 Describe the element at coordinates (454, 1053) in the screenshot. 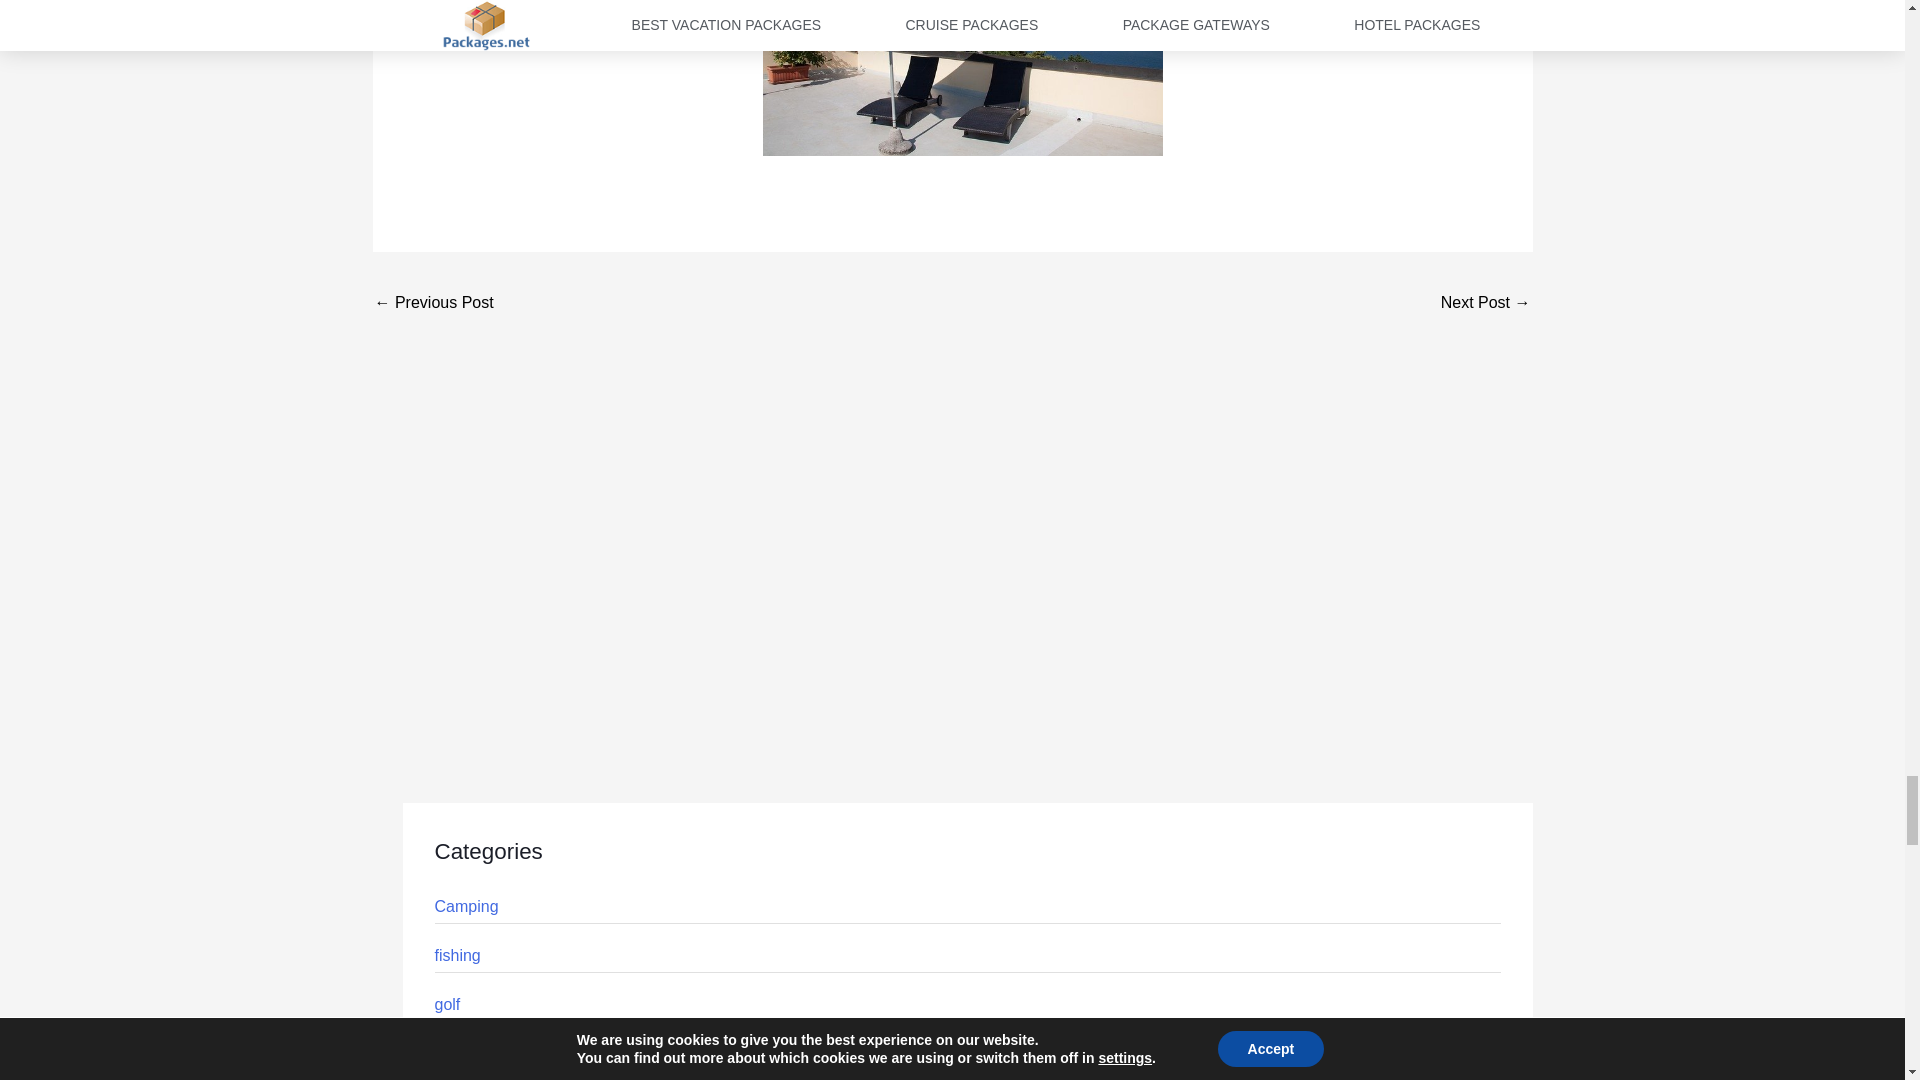

I see `hotels` at that location.